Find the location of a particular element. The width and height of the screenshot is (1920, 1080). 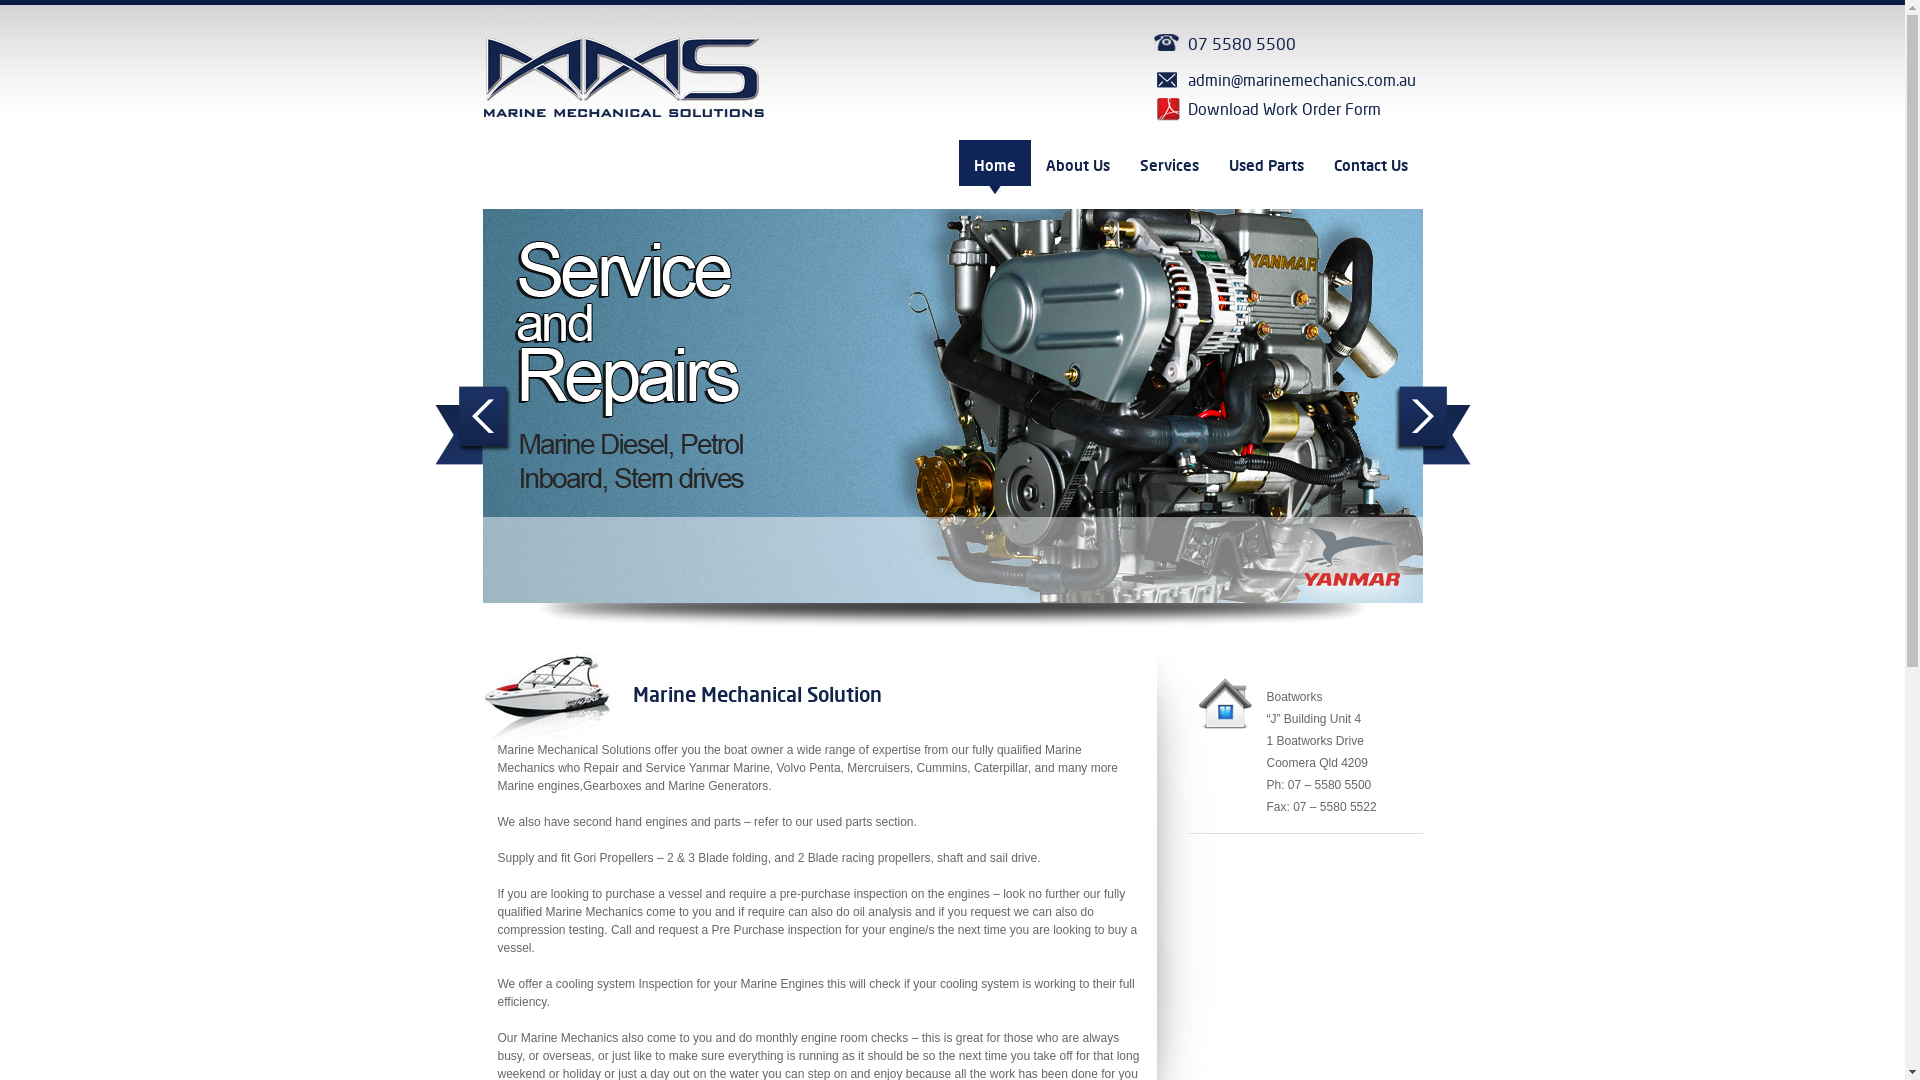

Contact Us is located at coordinates (1370, 167).